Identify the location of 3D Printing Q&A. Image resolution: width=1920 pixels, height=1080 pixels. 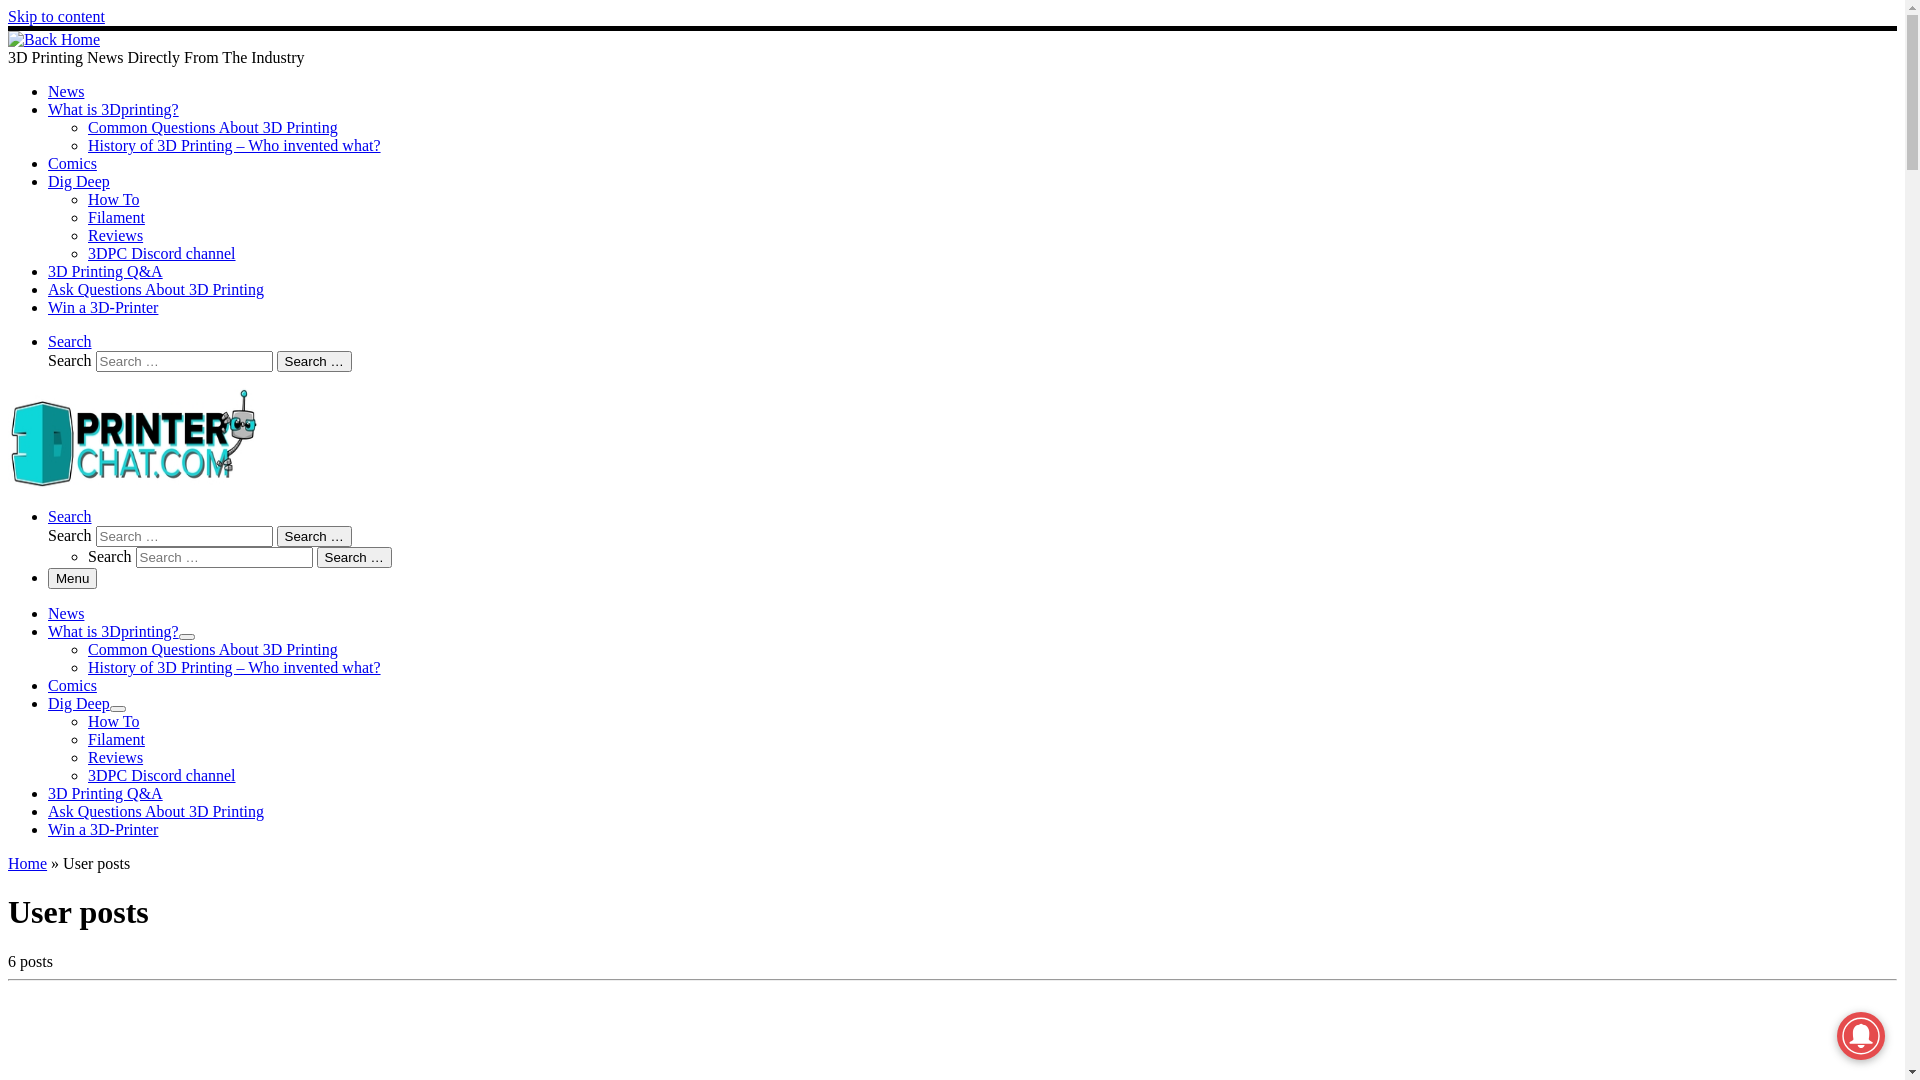
(106, 794).